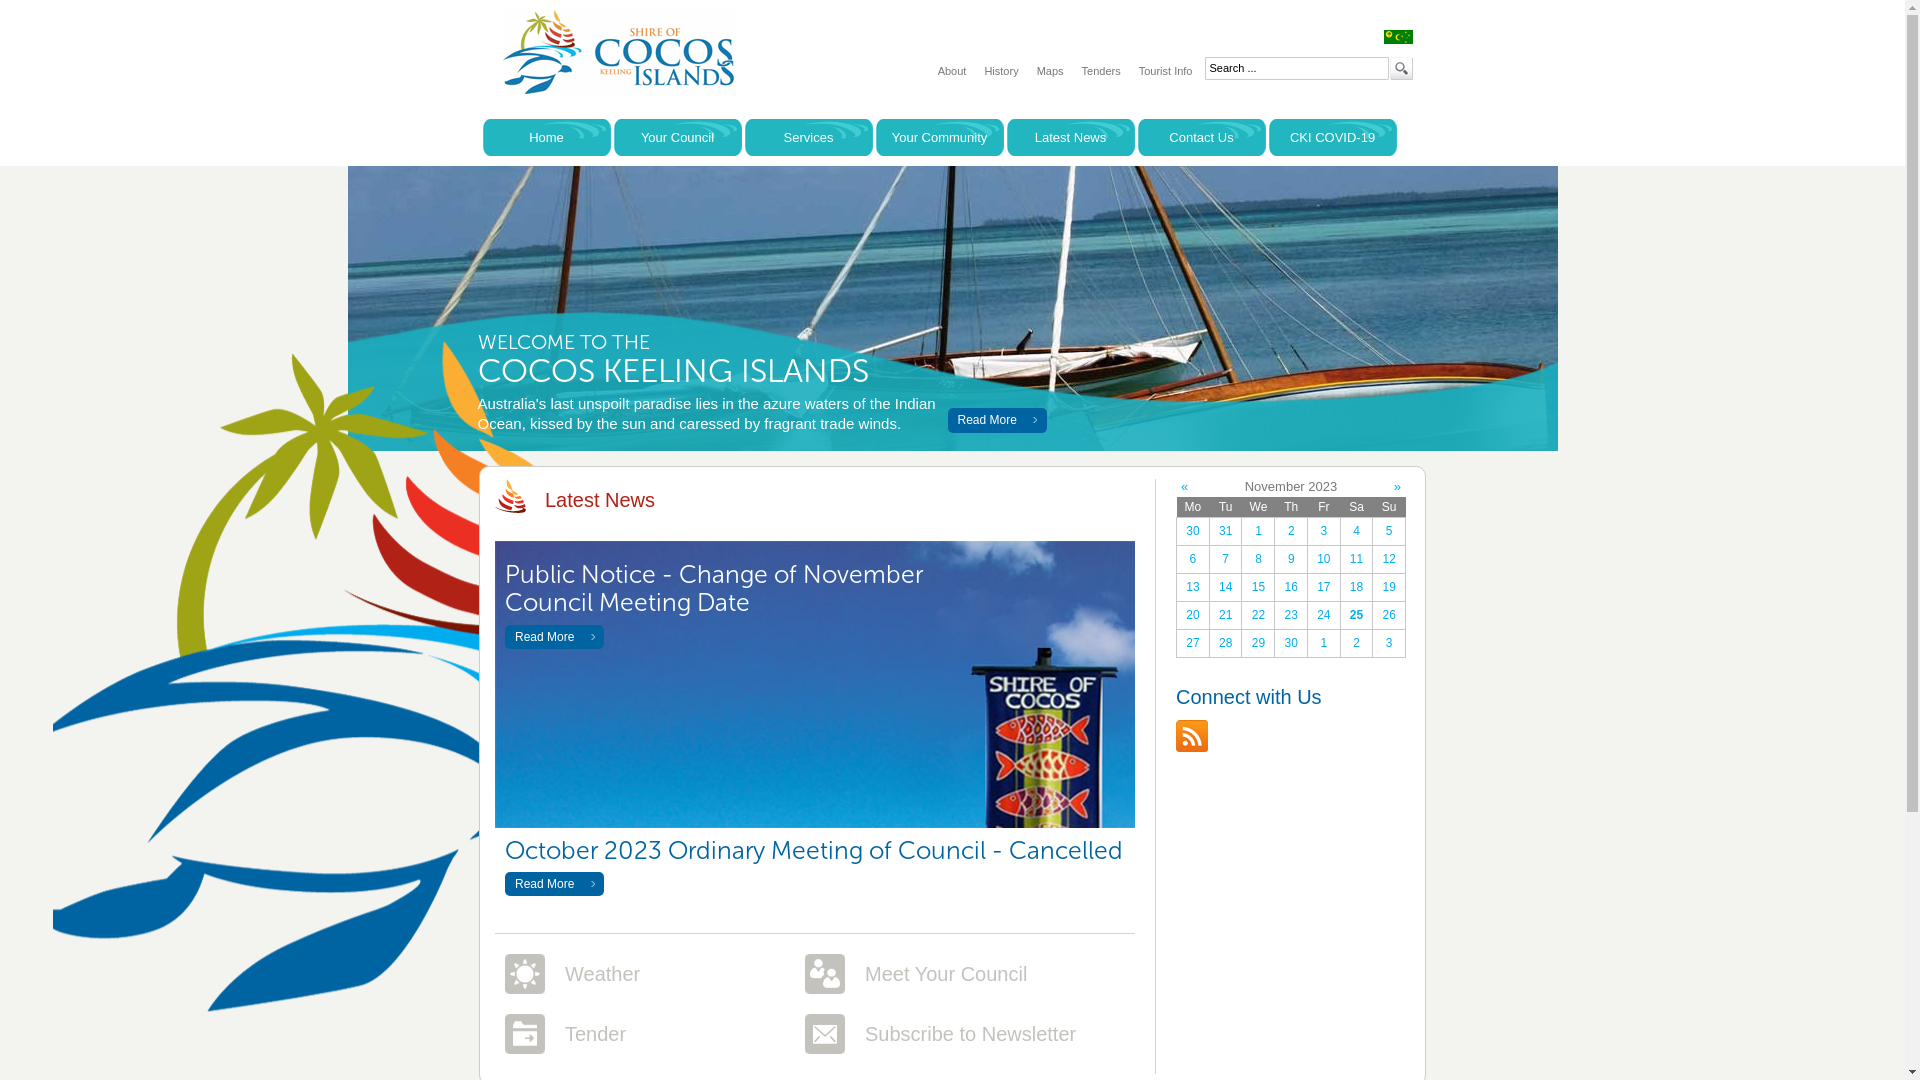 Image resolution: width=1920 pixels, height=1080 pixels. I want to click on Home, so click(546, 137).